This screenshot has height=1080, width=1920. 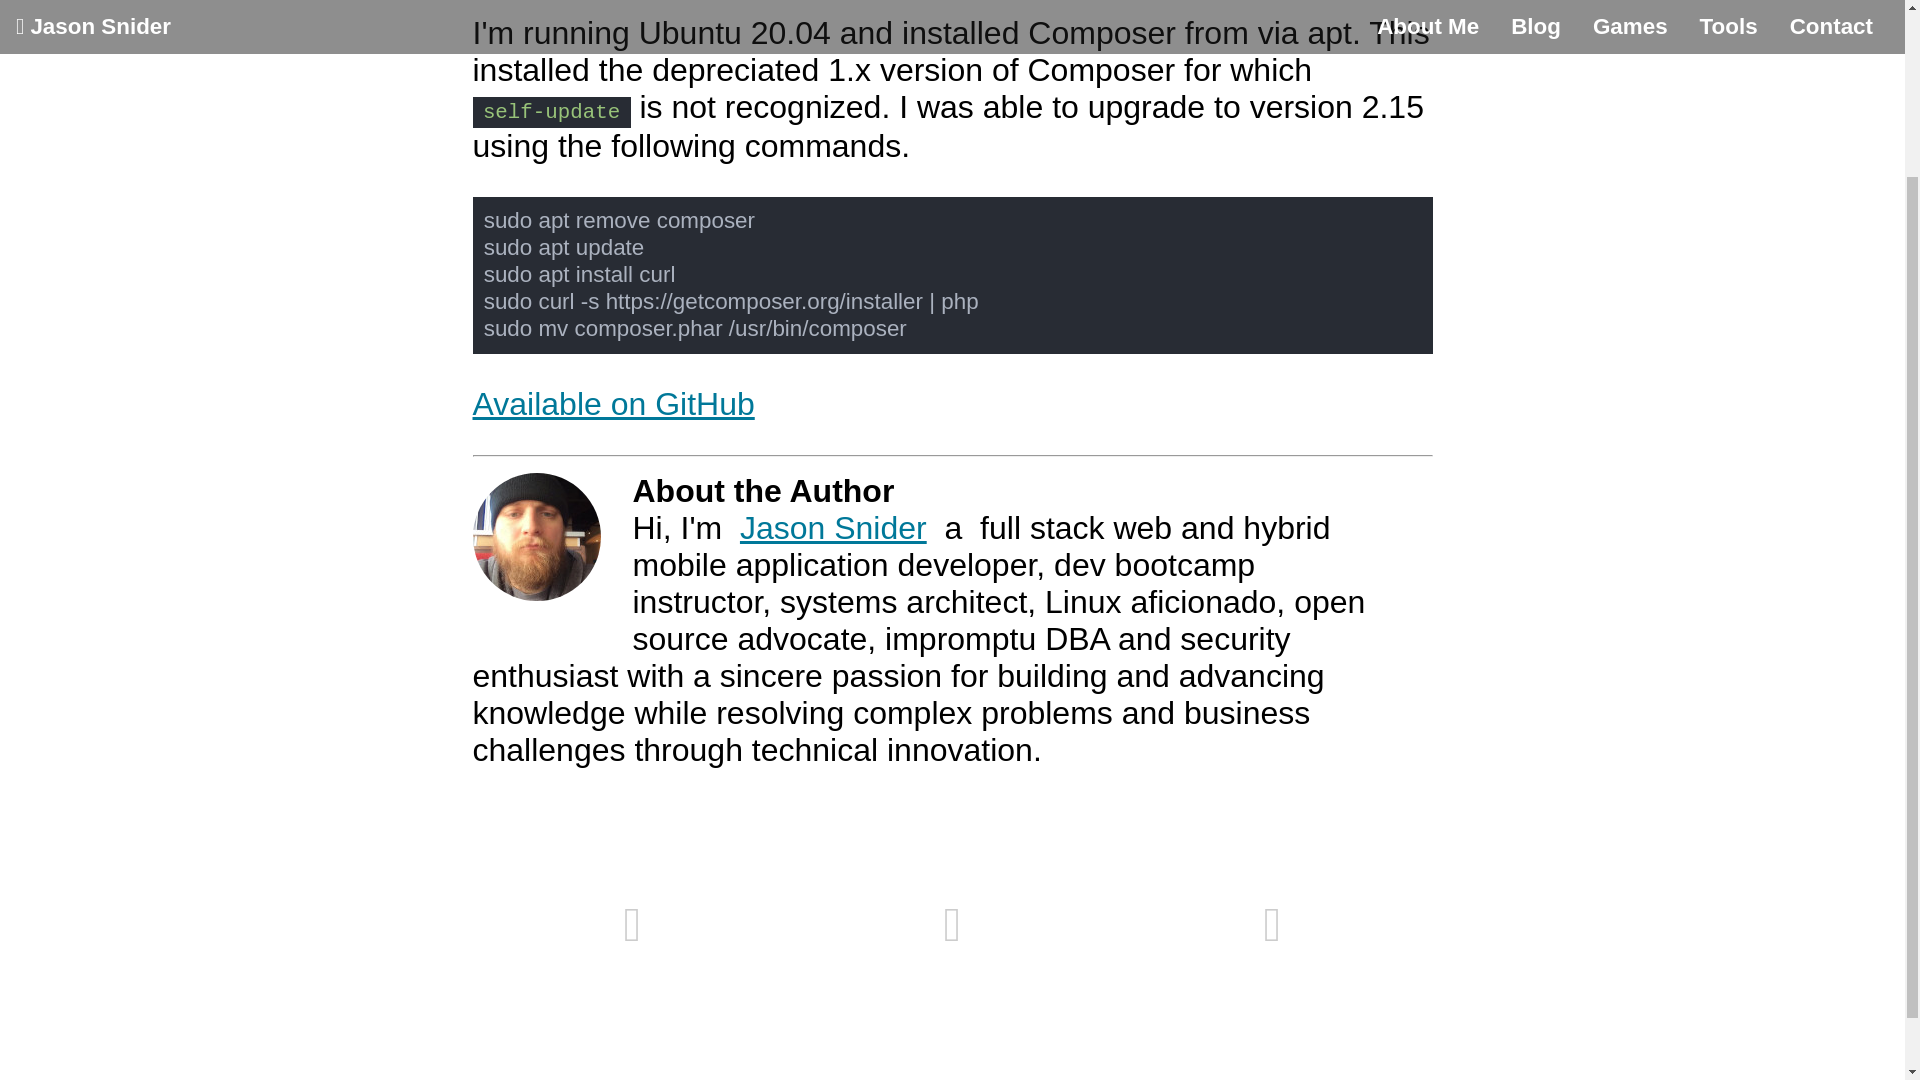 I want to click on Twitter, so click(x=1272, y=924).